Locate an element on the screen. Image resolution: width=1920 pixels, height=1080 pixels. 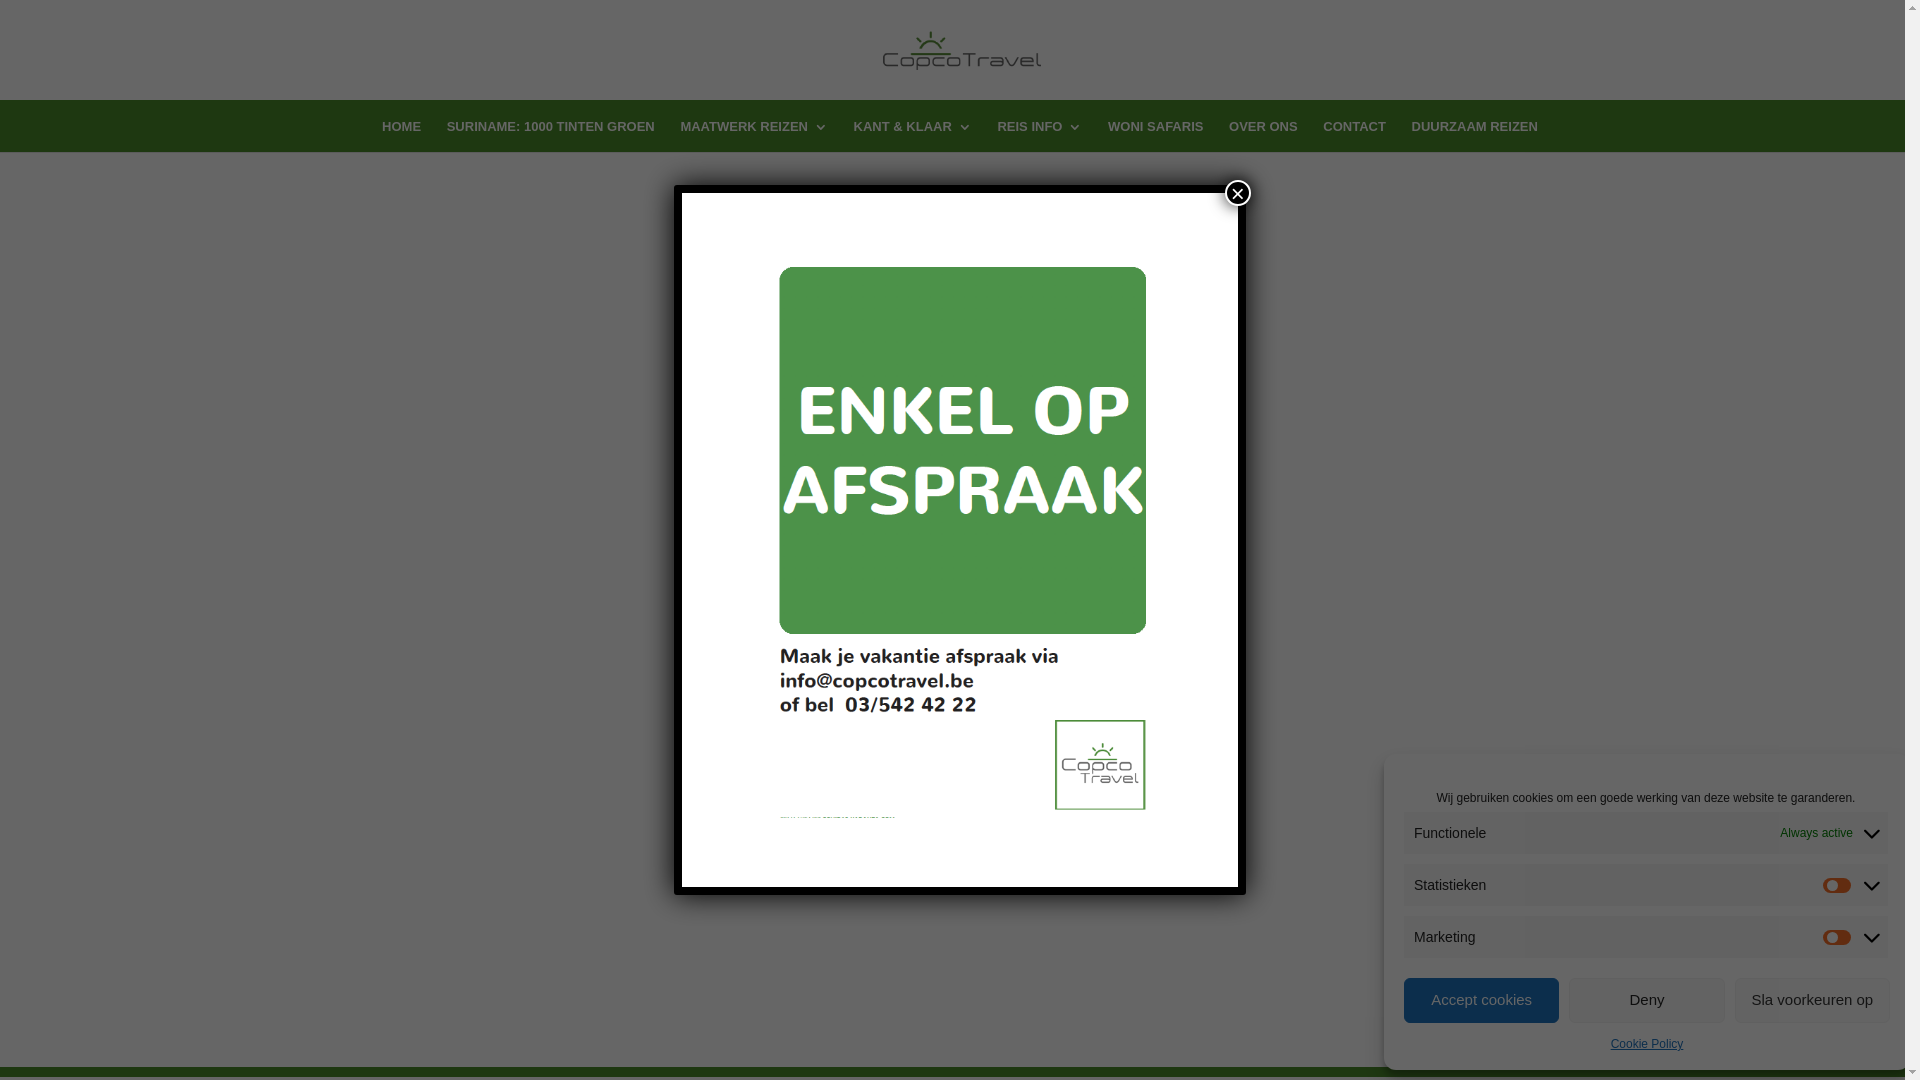
REIS INFO is located at coordinates (1040, 136).